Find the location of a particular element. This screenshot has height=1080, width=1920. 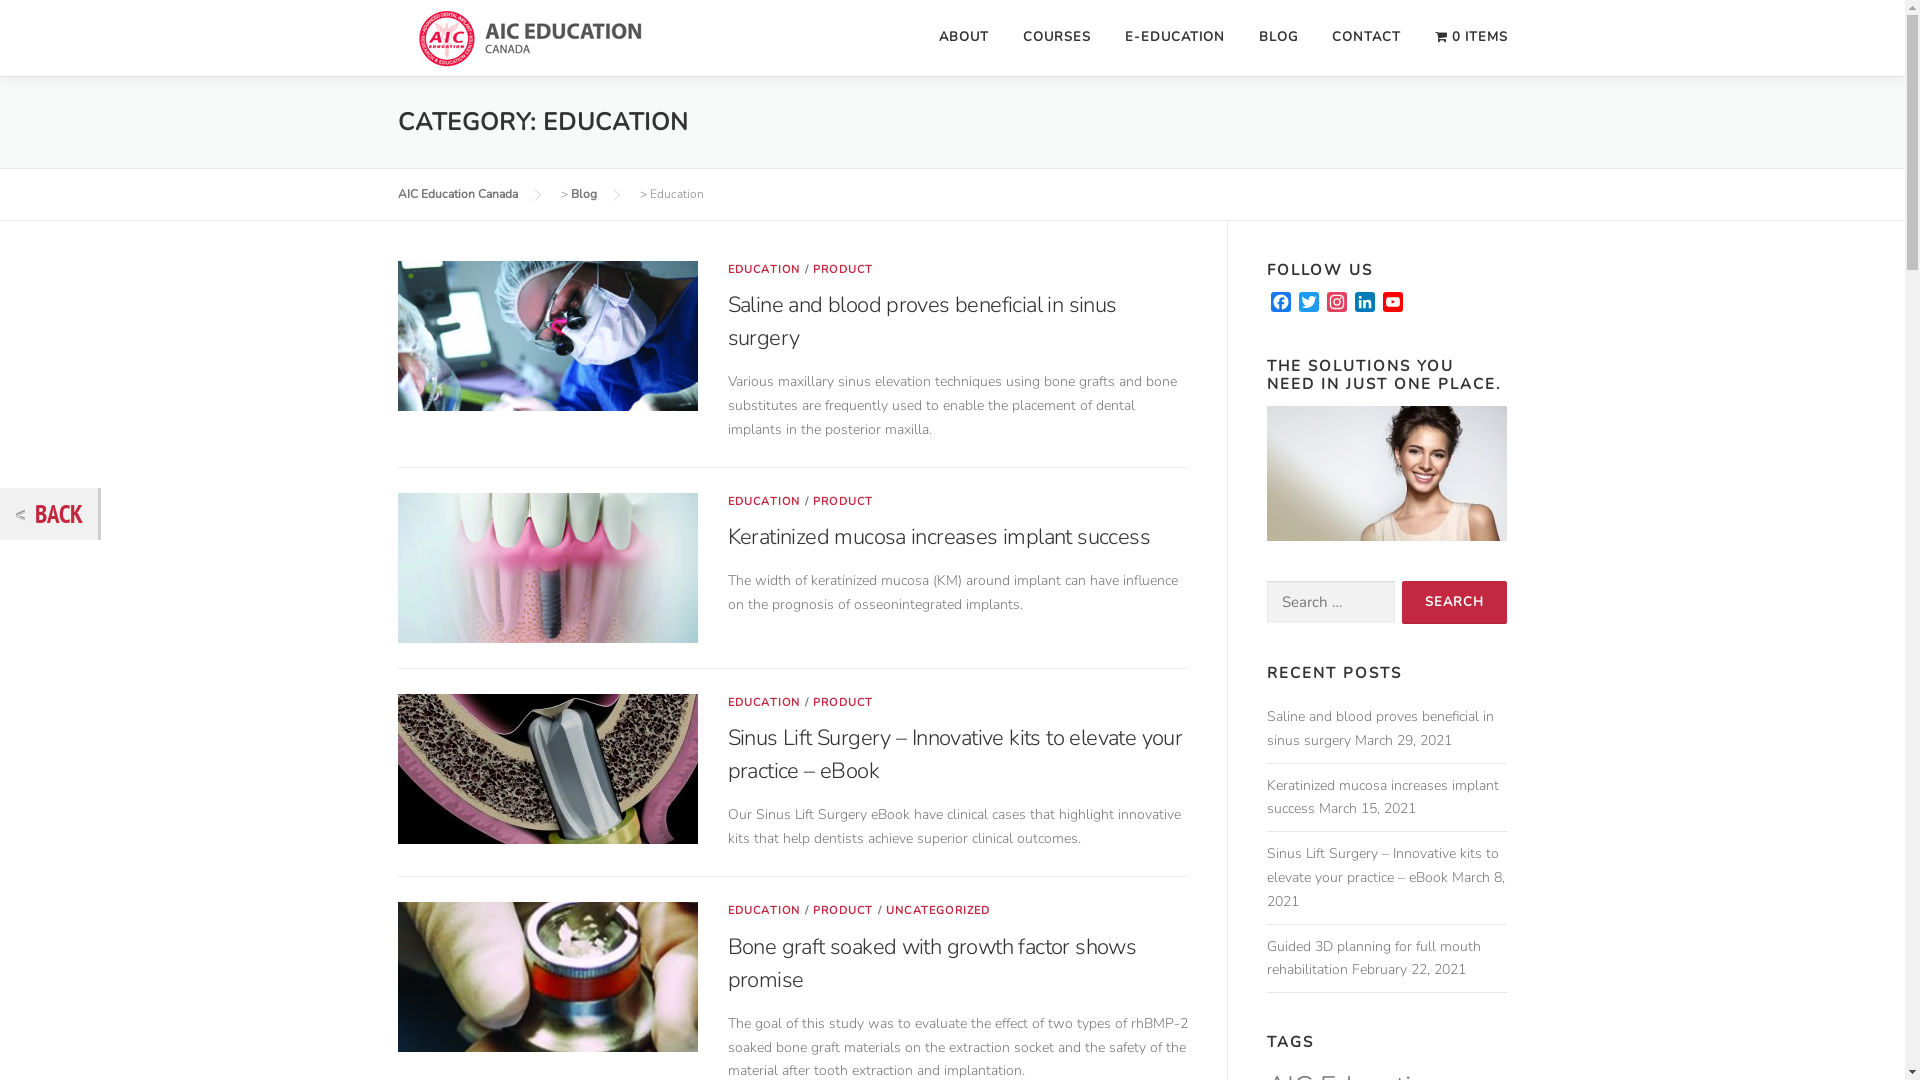

CONTACT is located at coordinates (1366, 38).